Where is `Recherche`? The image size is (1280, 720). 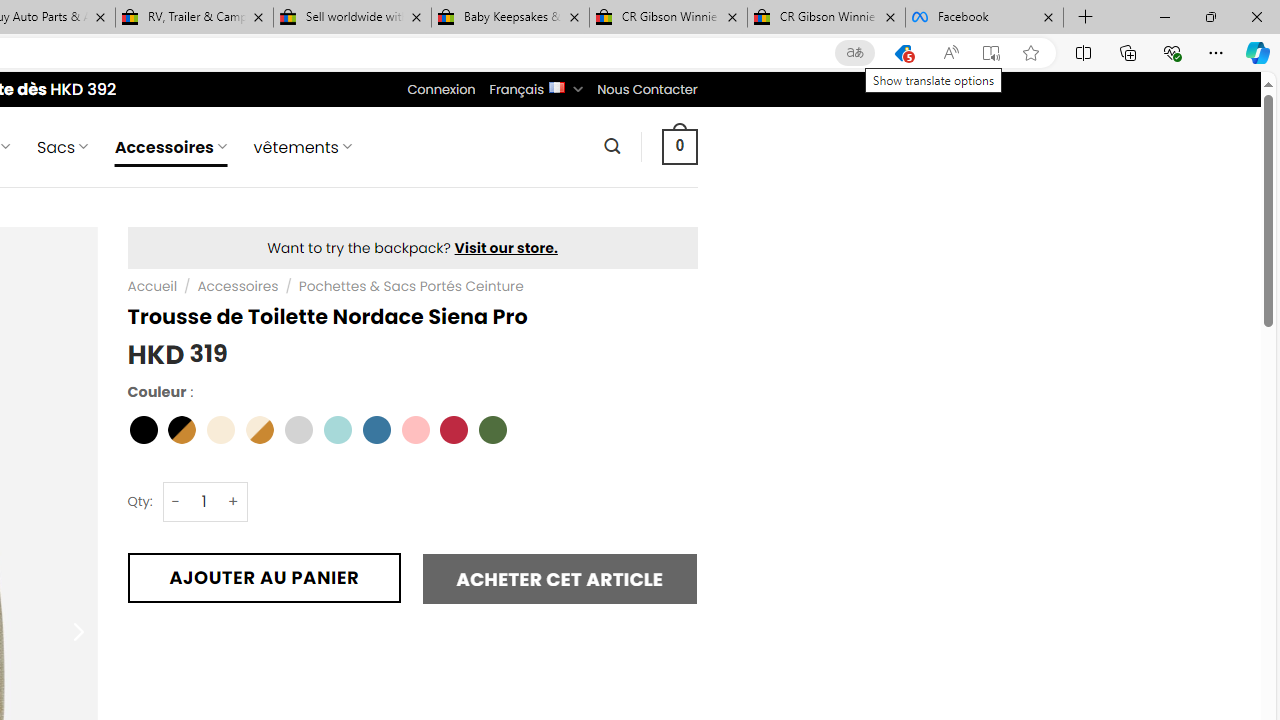 Recherche is located at coordinates (612, 146).